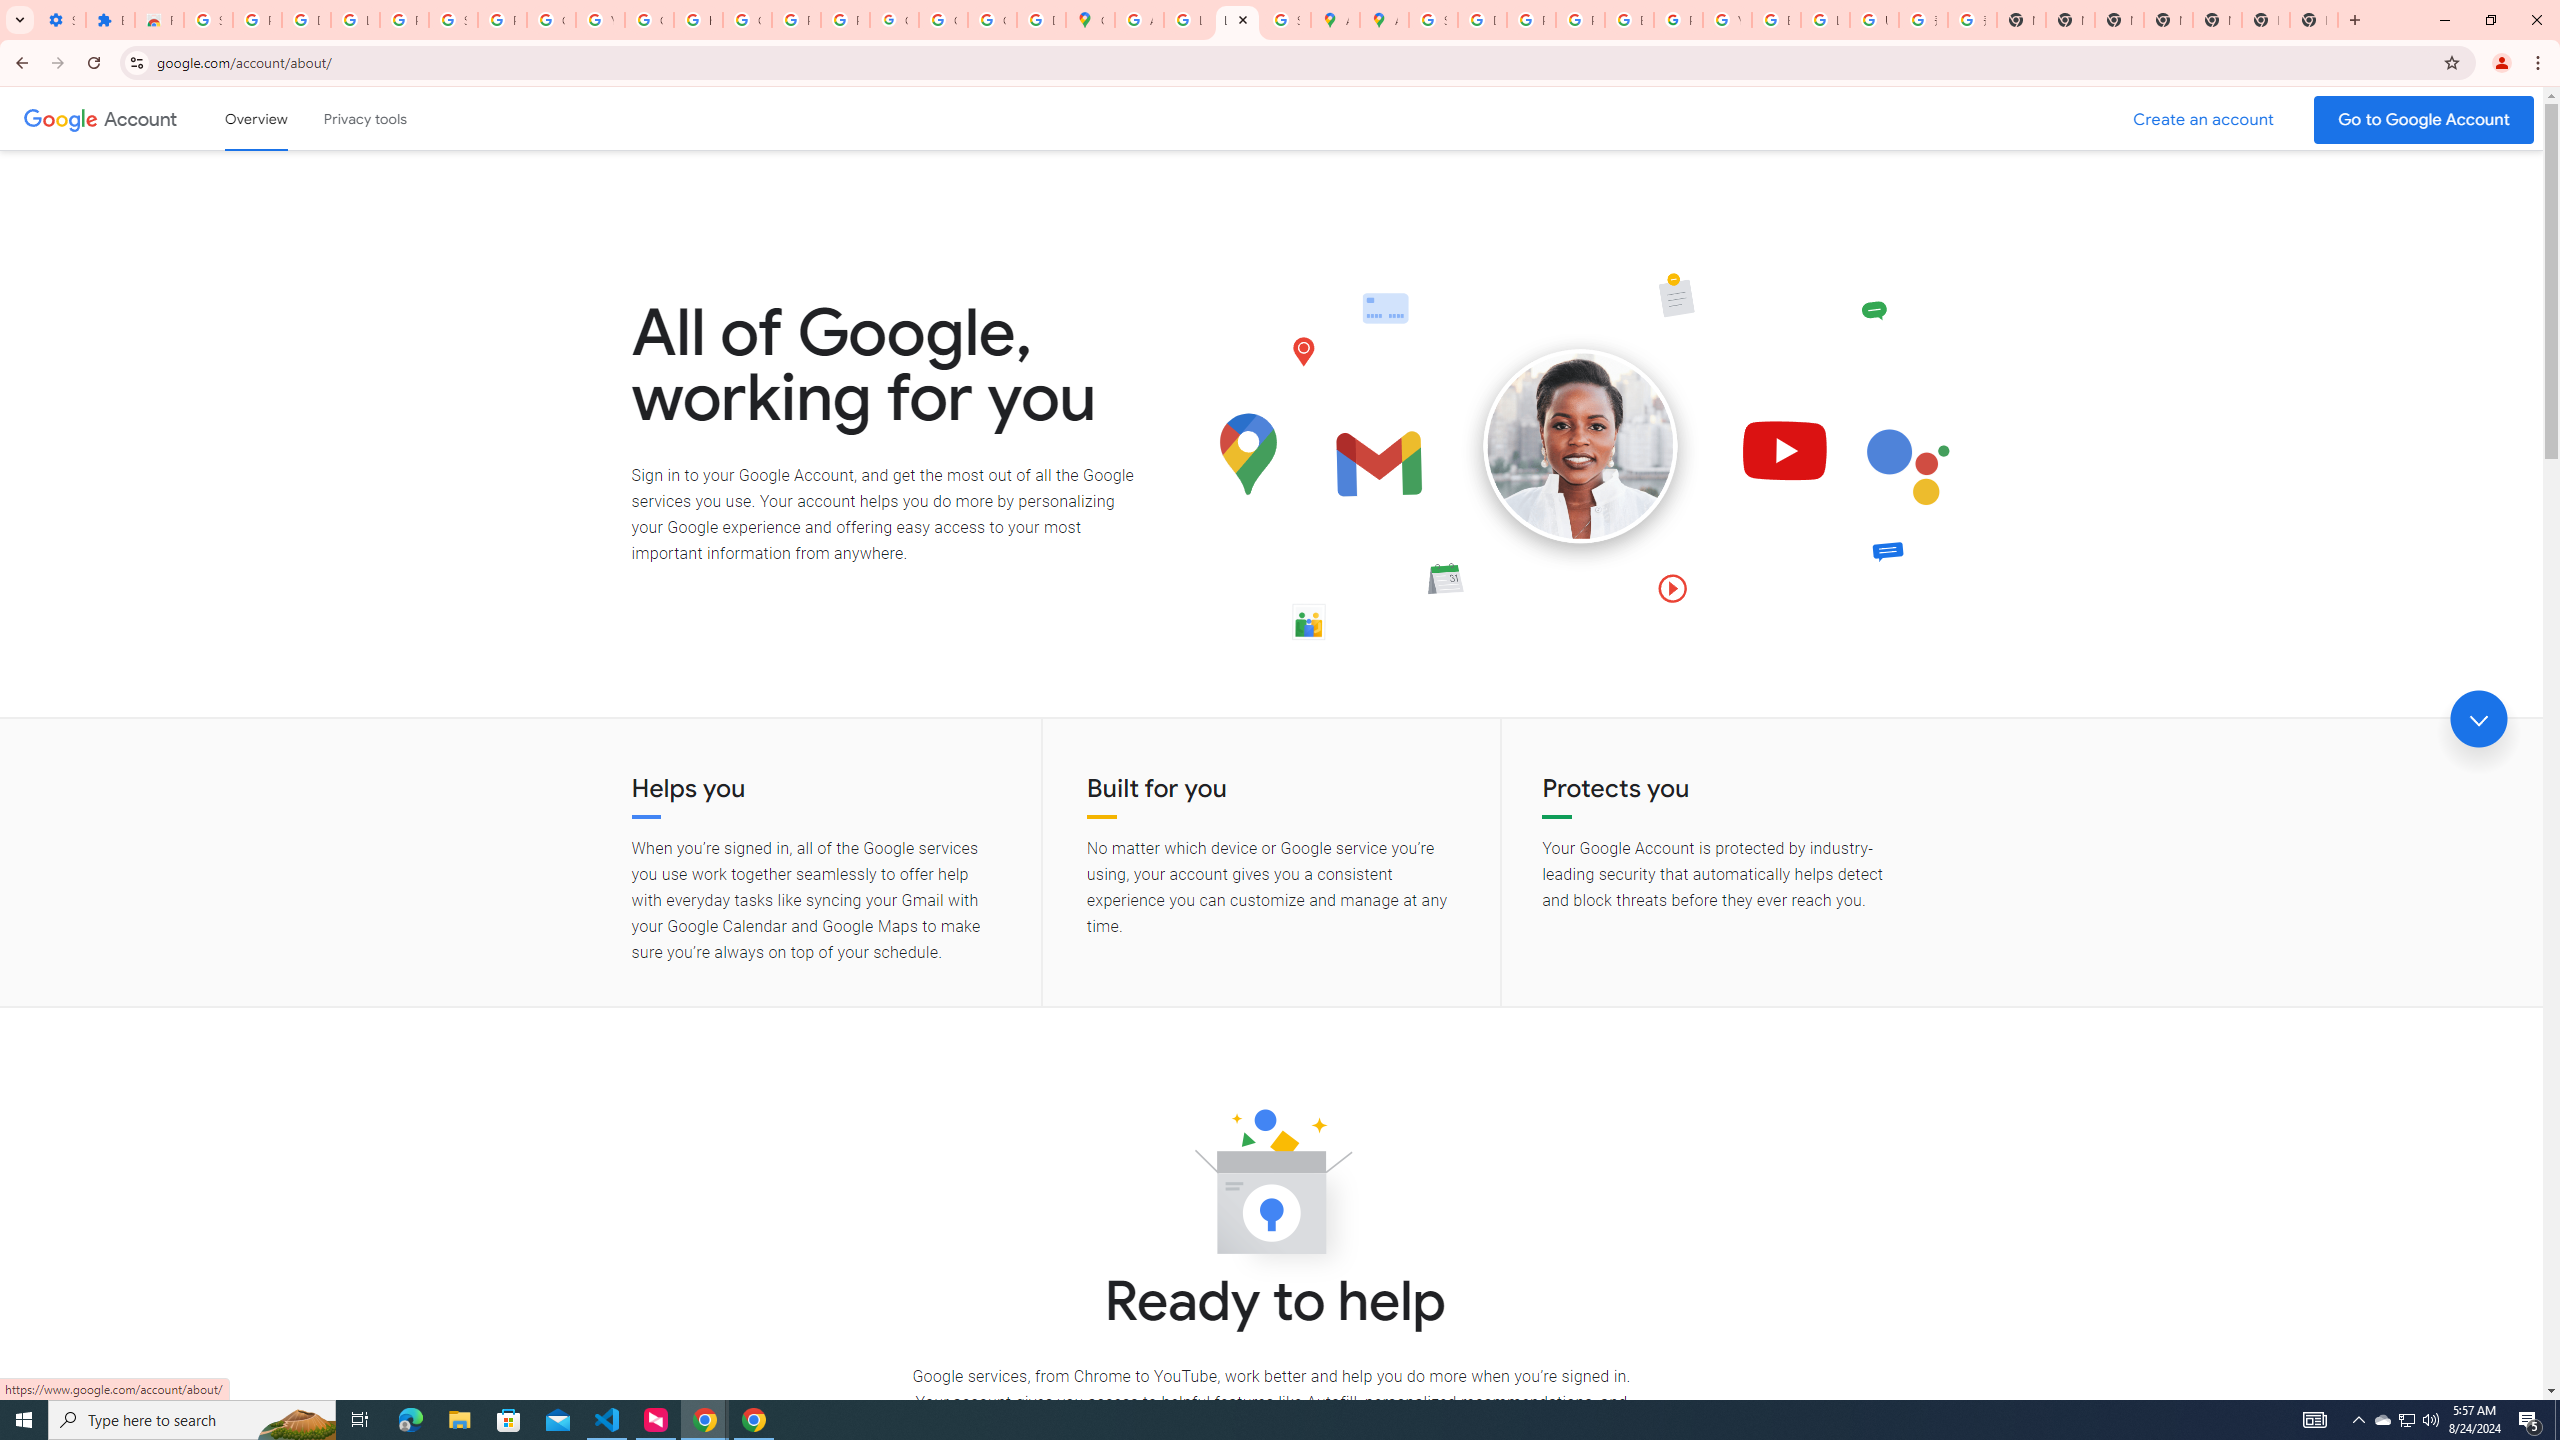 The width and height of the screenshot is (2560, 1440). Describe the element at coordinates (60, 118) in the screenshot. I see `Google logo` at that location.